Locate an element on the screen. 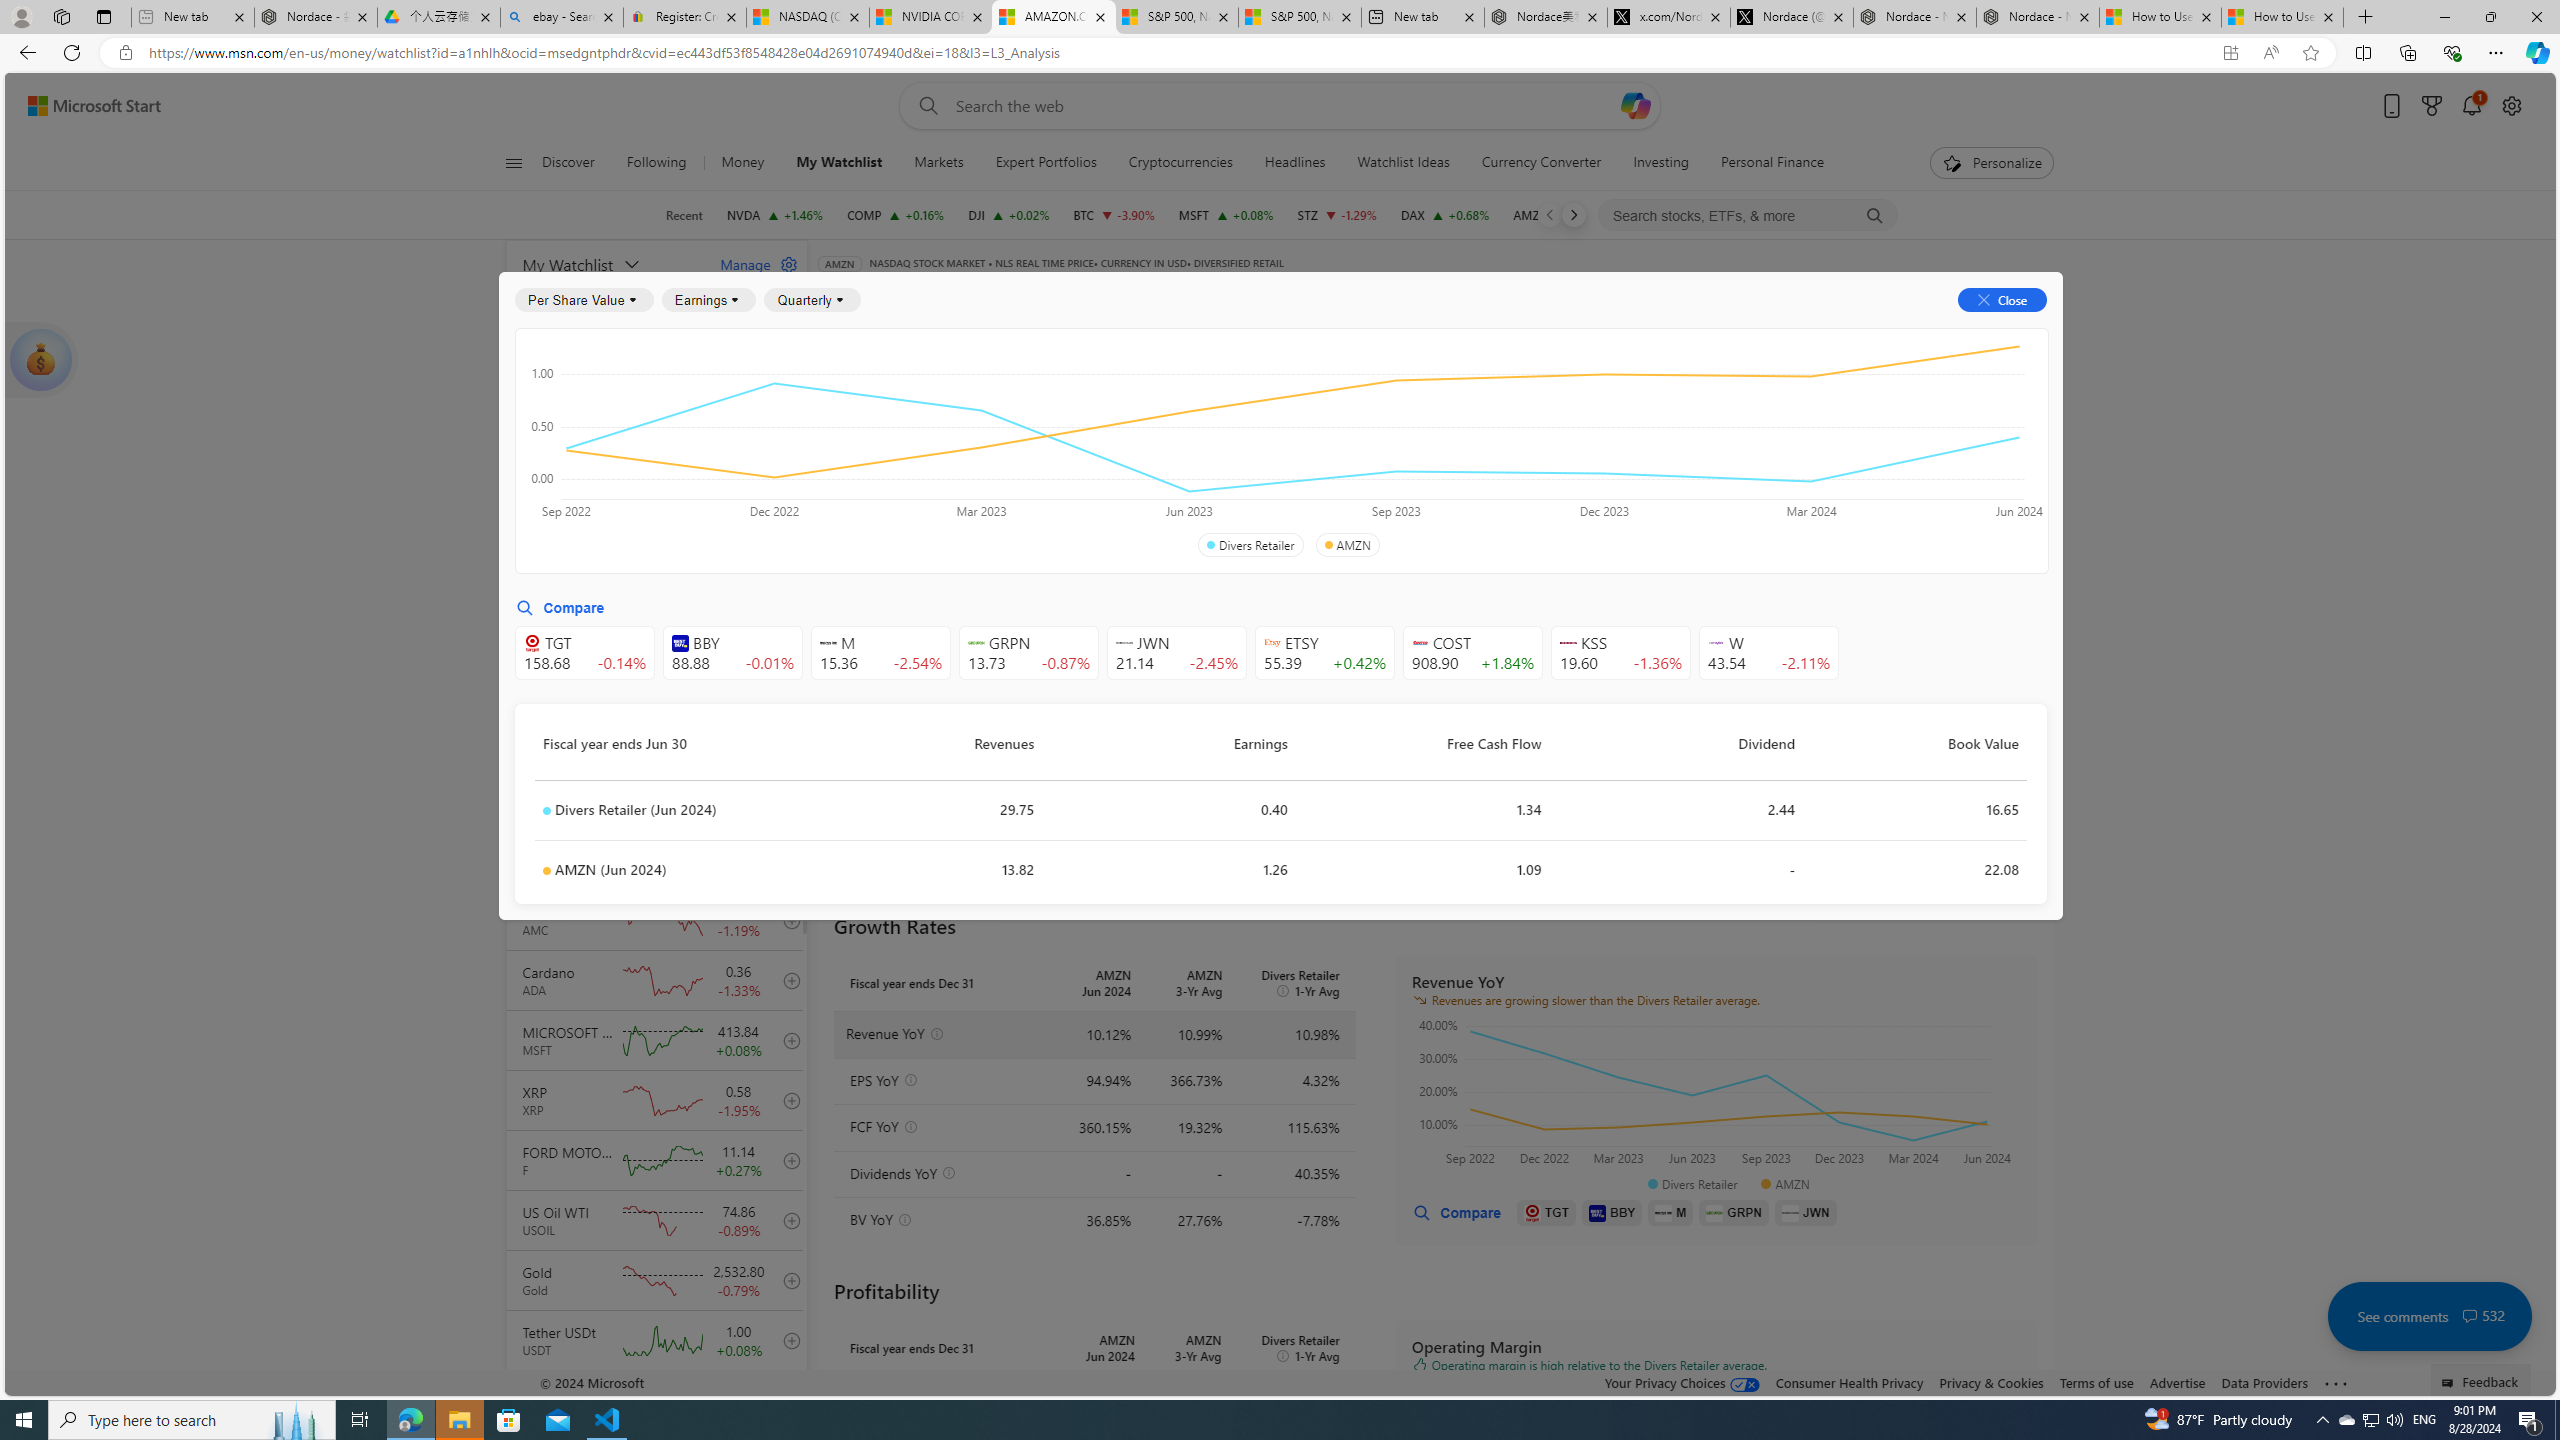 Image resolution: width=2560 pixels, height=1440 pixels. Money is located at coordinates (743, 163).